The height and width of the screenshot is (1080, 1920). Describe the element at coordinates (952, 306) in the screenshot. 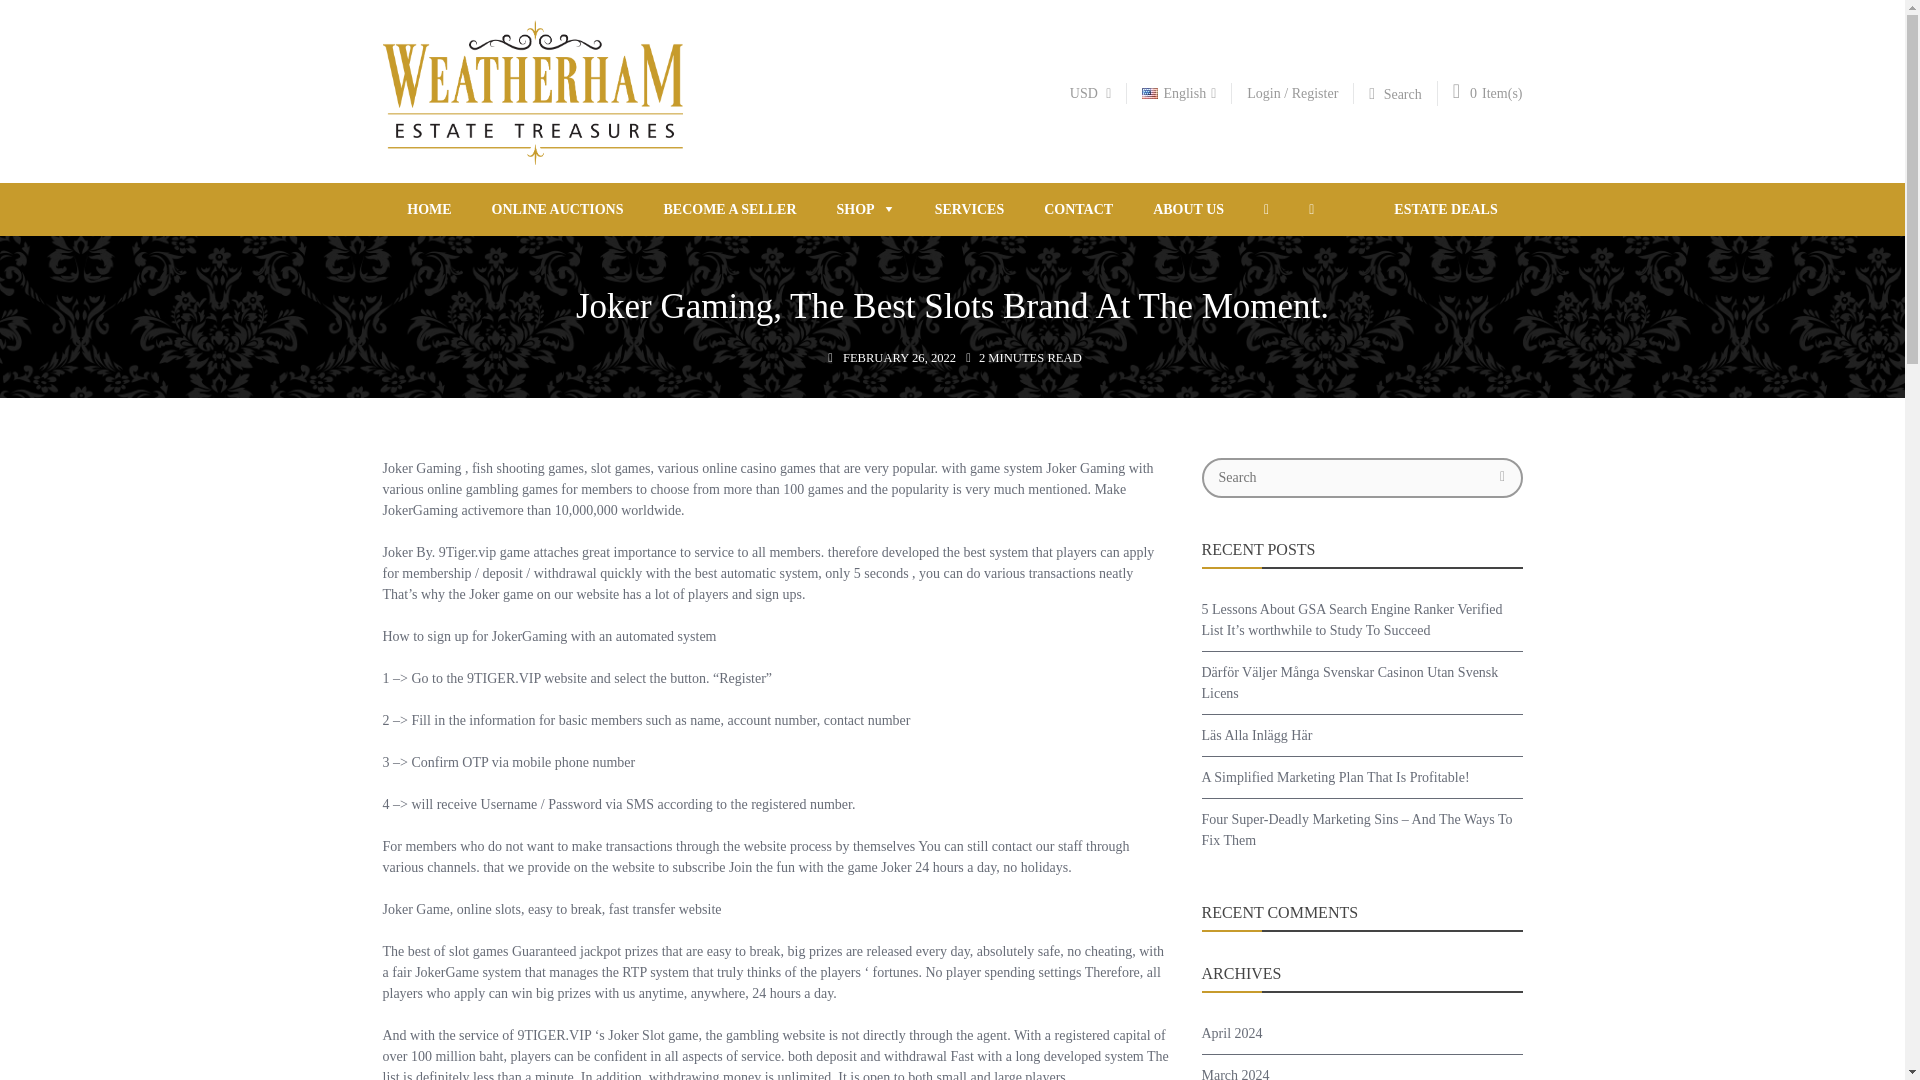

I see `Joker Gaming, The Best Slots Brand At The Moment.` at that location.